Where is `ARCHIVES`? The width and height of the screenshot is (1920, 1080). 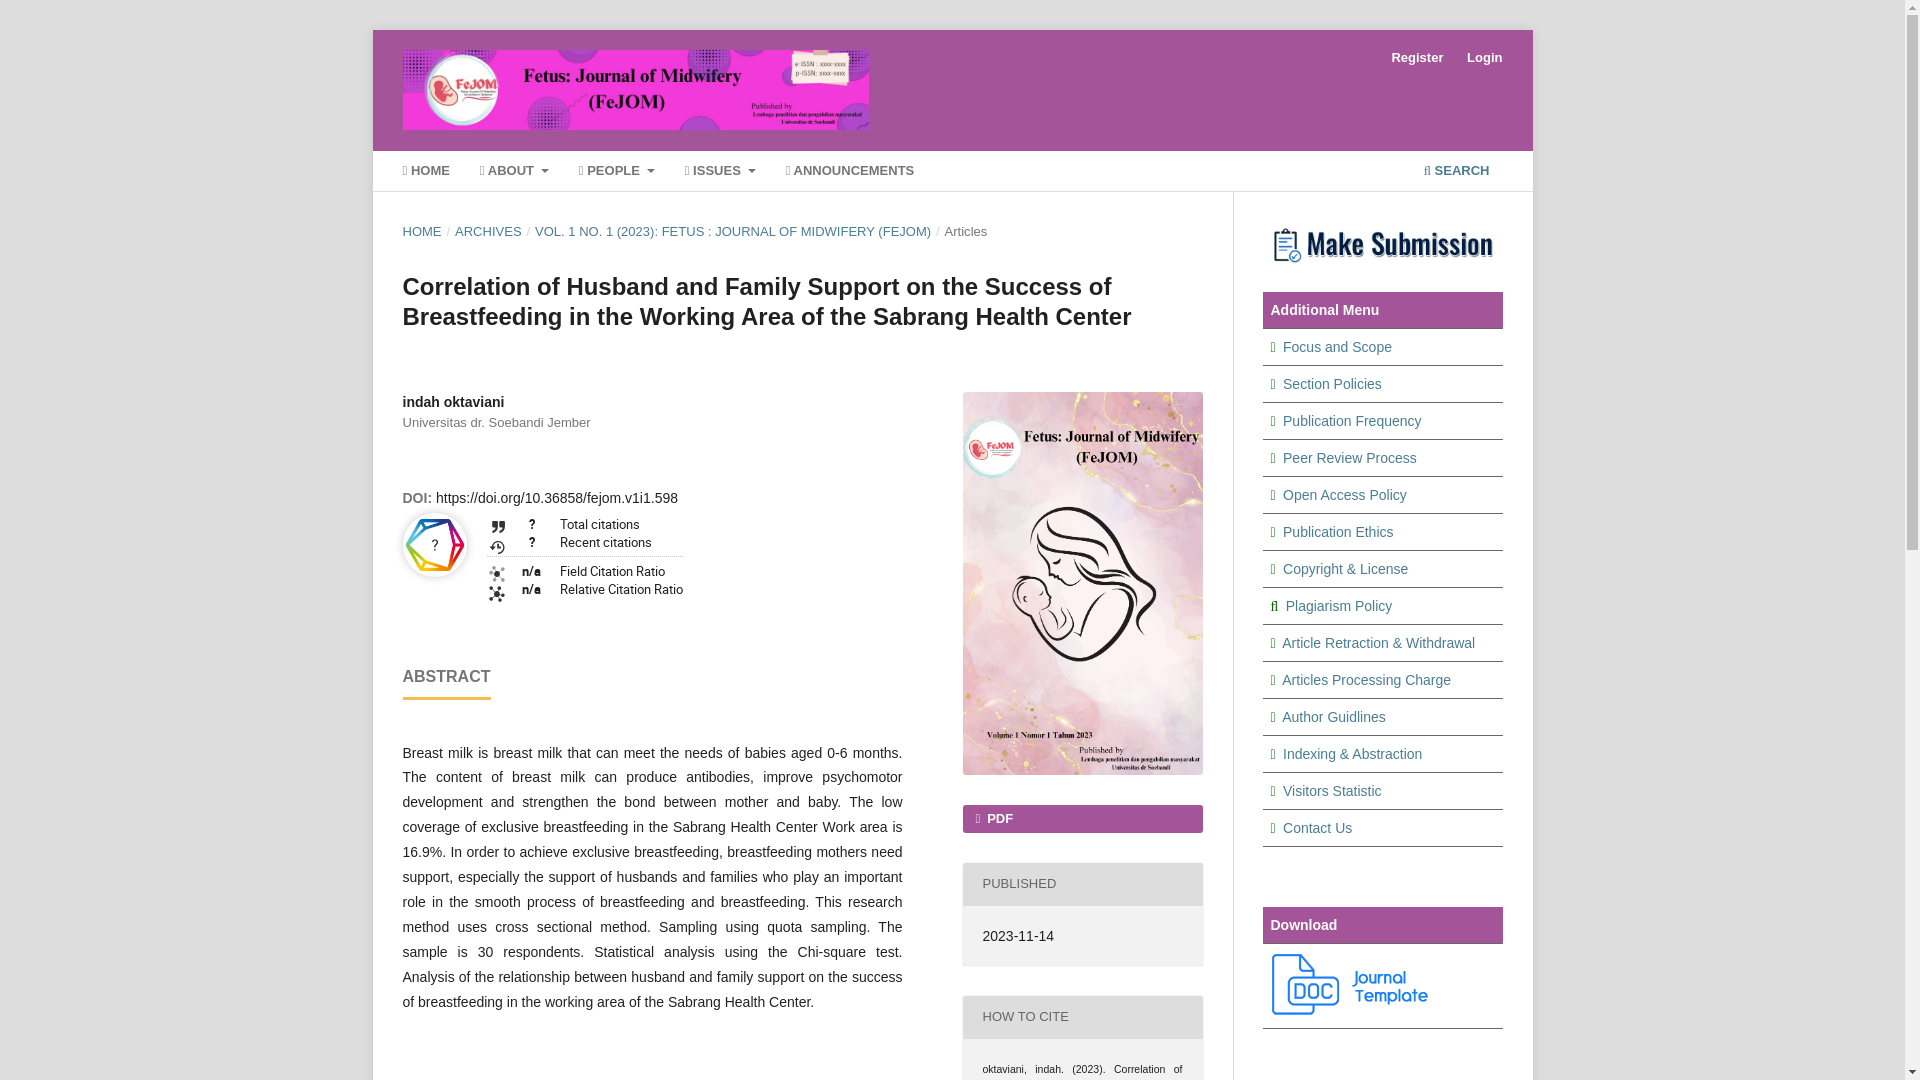 ARCHIVES is located at coordinates (488, 232).